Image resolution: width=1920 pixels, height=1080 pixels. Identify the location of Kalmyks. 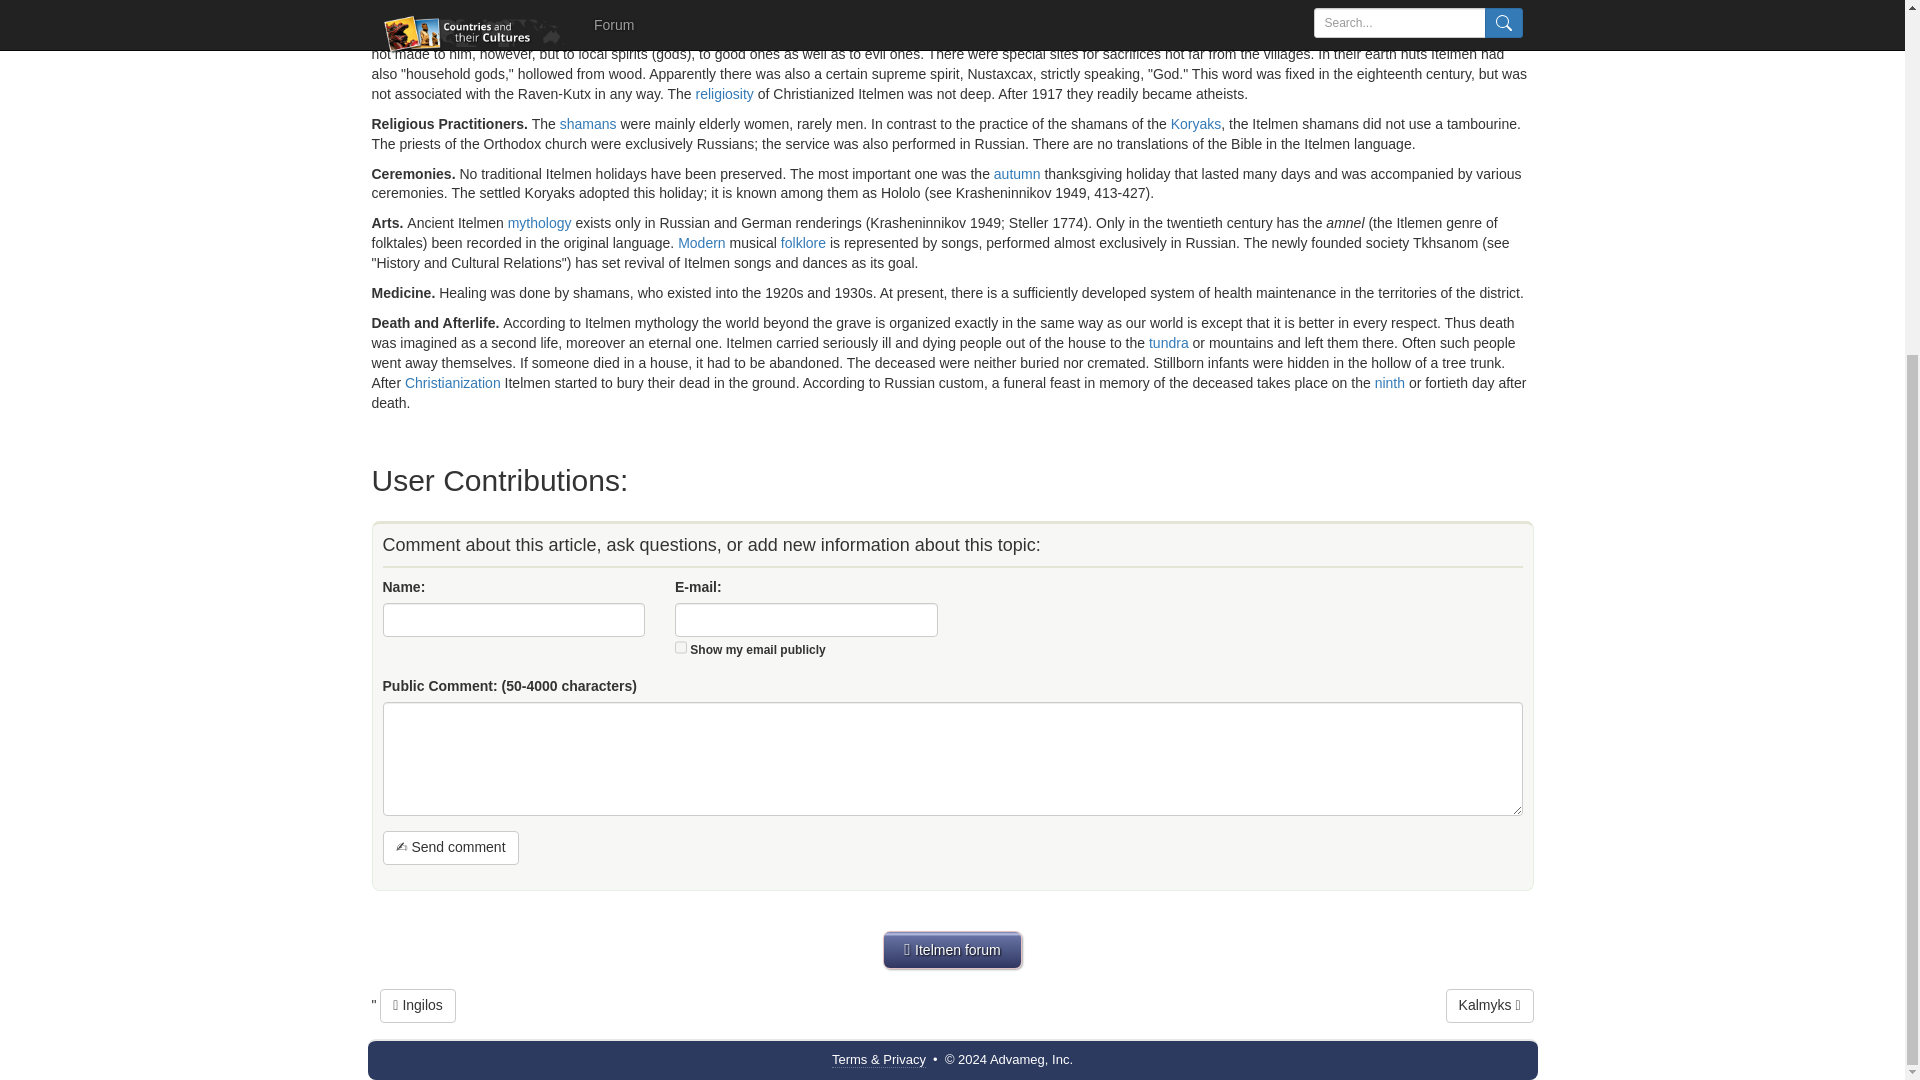
(1490, 1006).